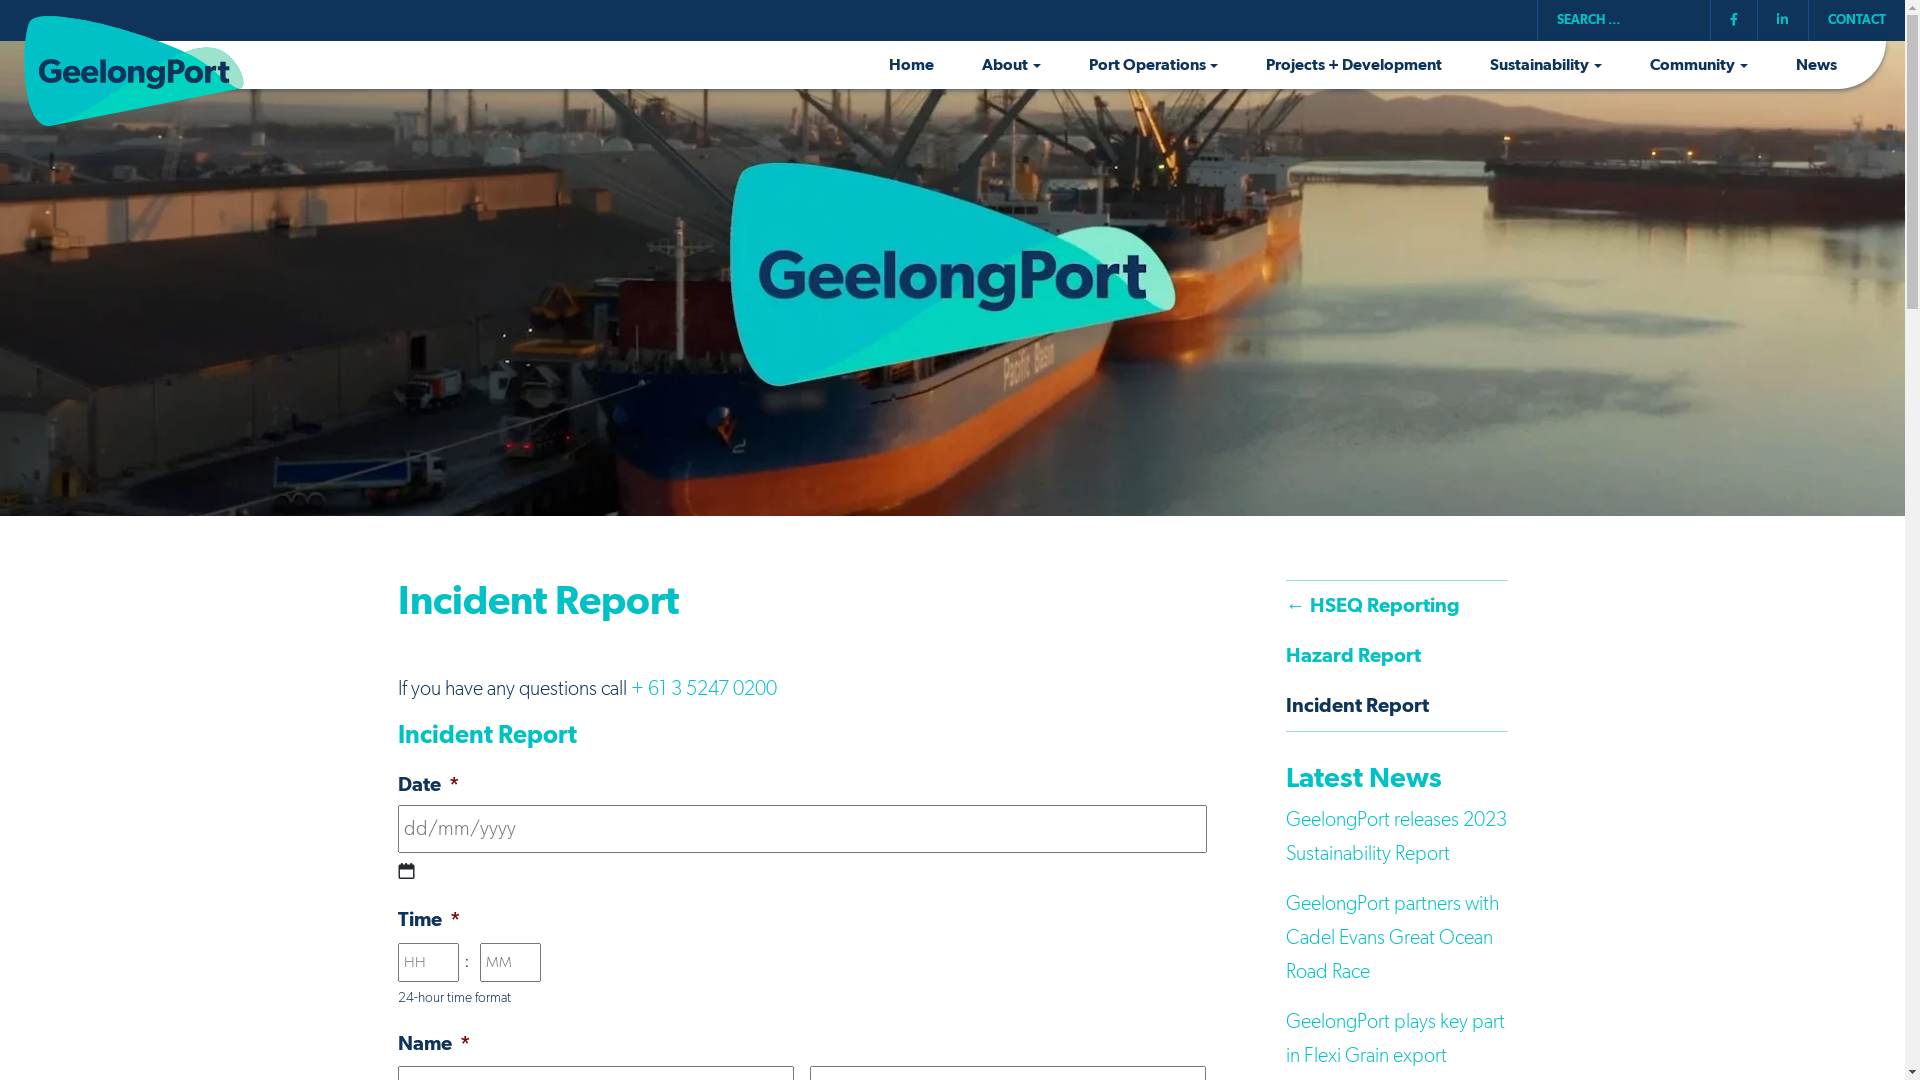 The image size is (1920, 1080). Describe the element at coordinates (1816, 65) in the screenshot. I see `News` at that location.